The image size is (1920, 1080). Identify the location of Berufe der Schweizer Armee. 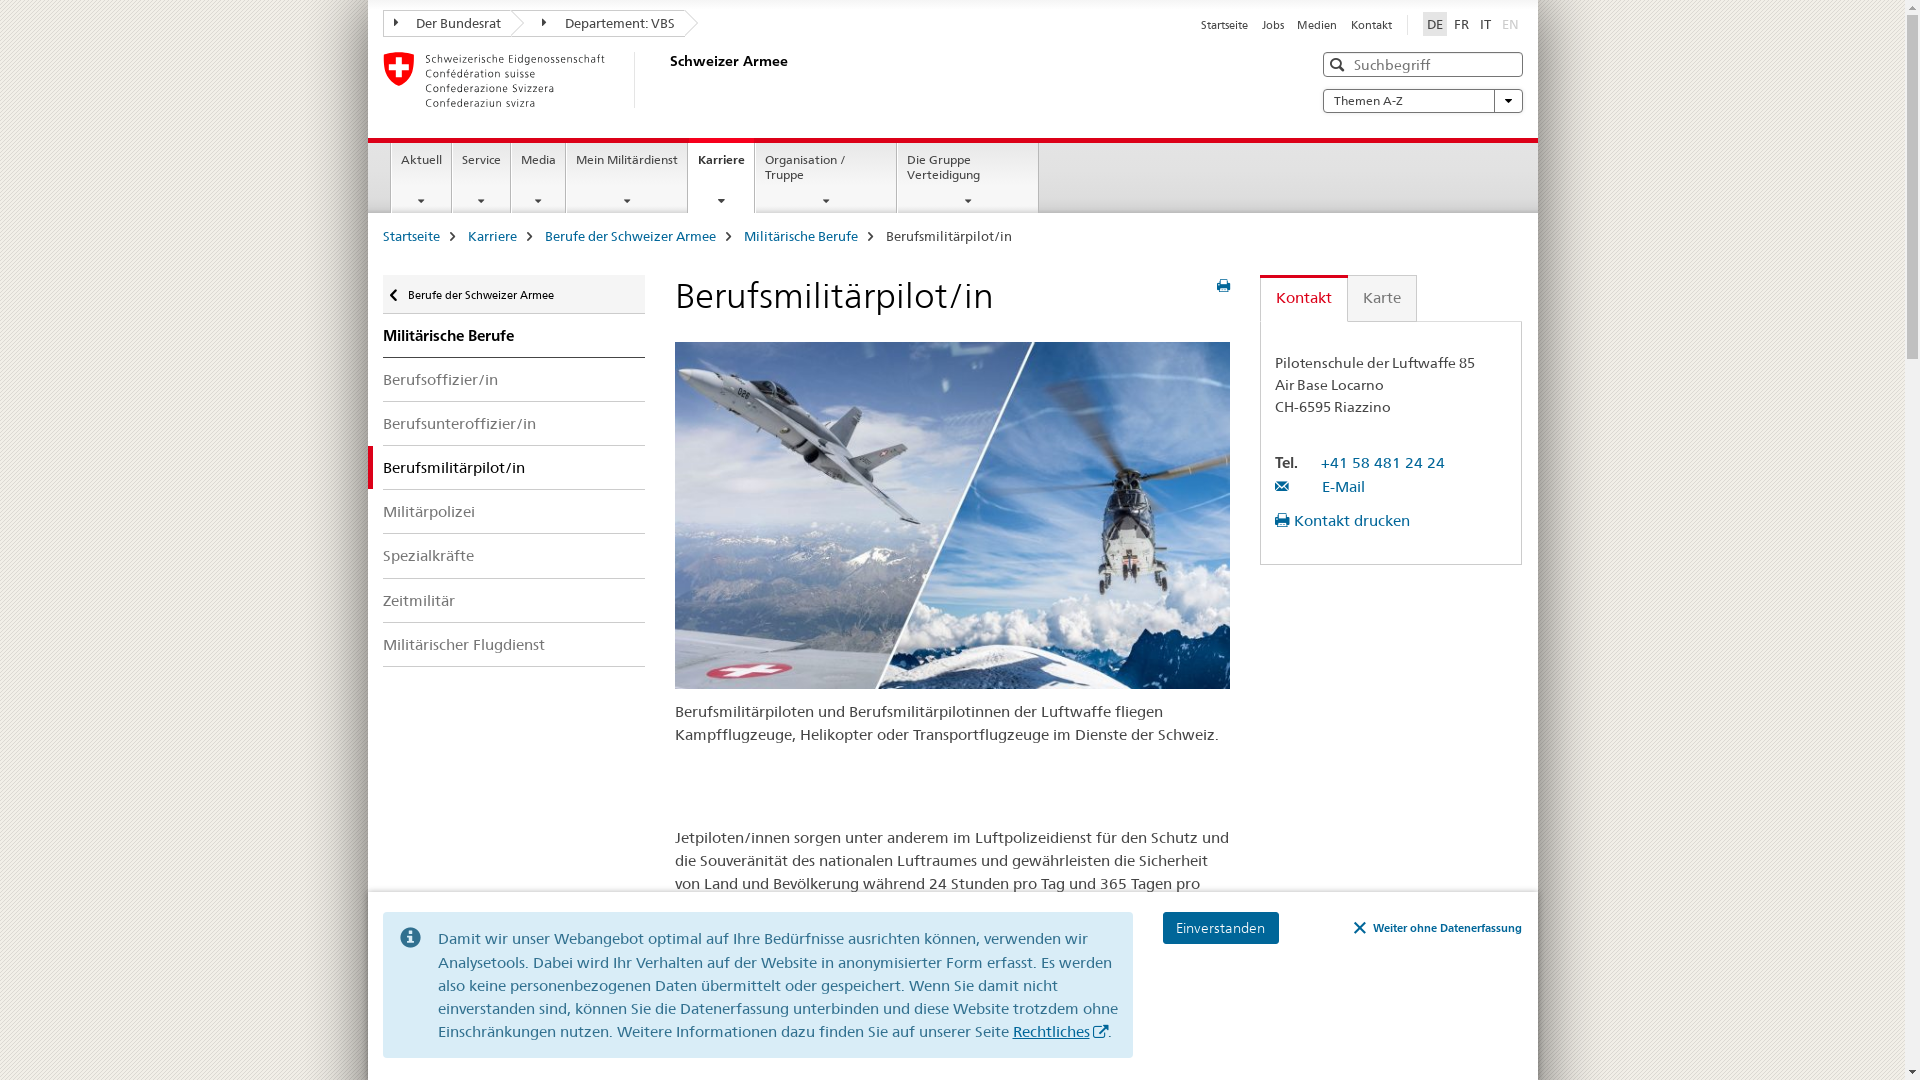
(630, 236).